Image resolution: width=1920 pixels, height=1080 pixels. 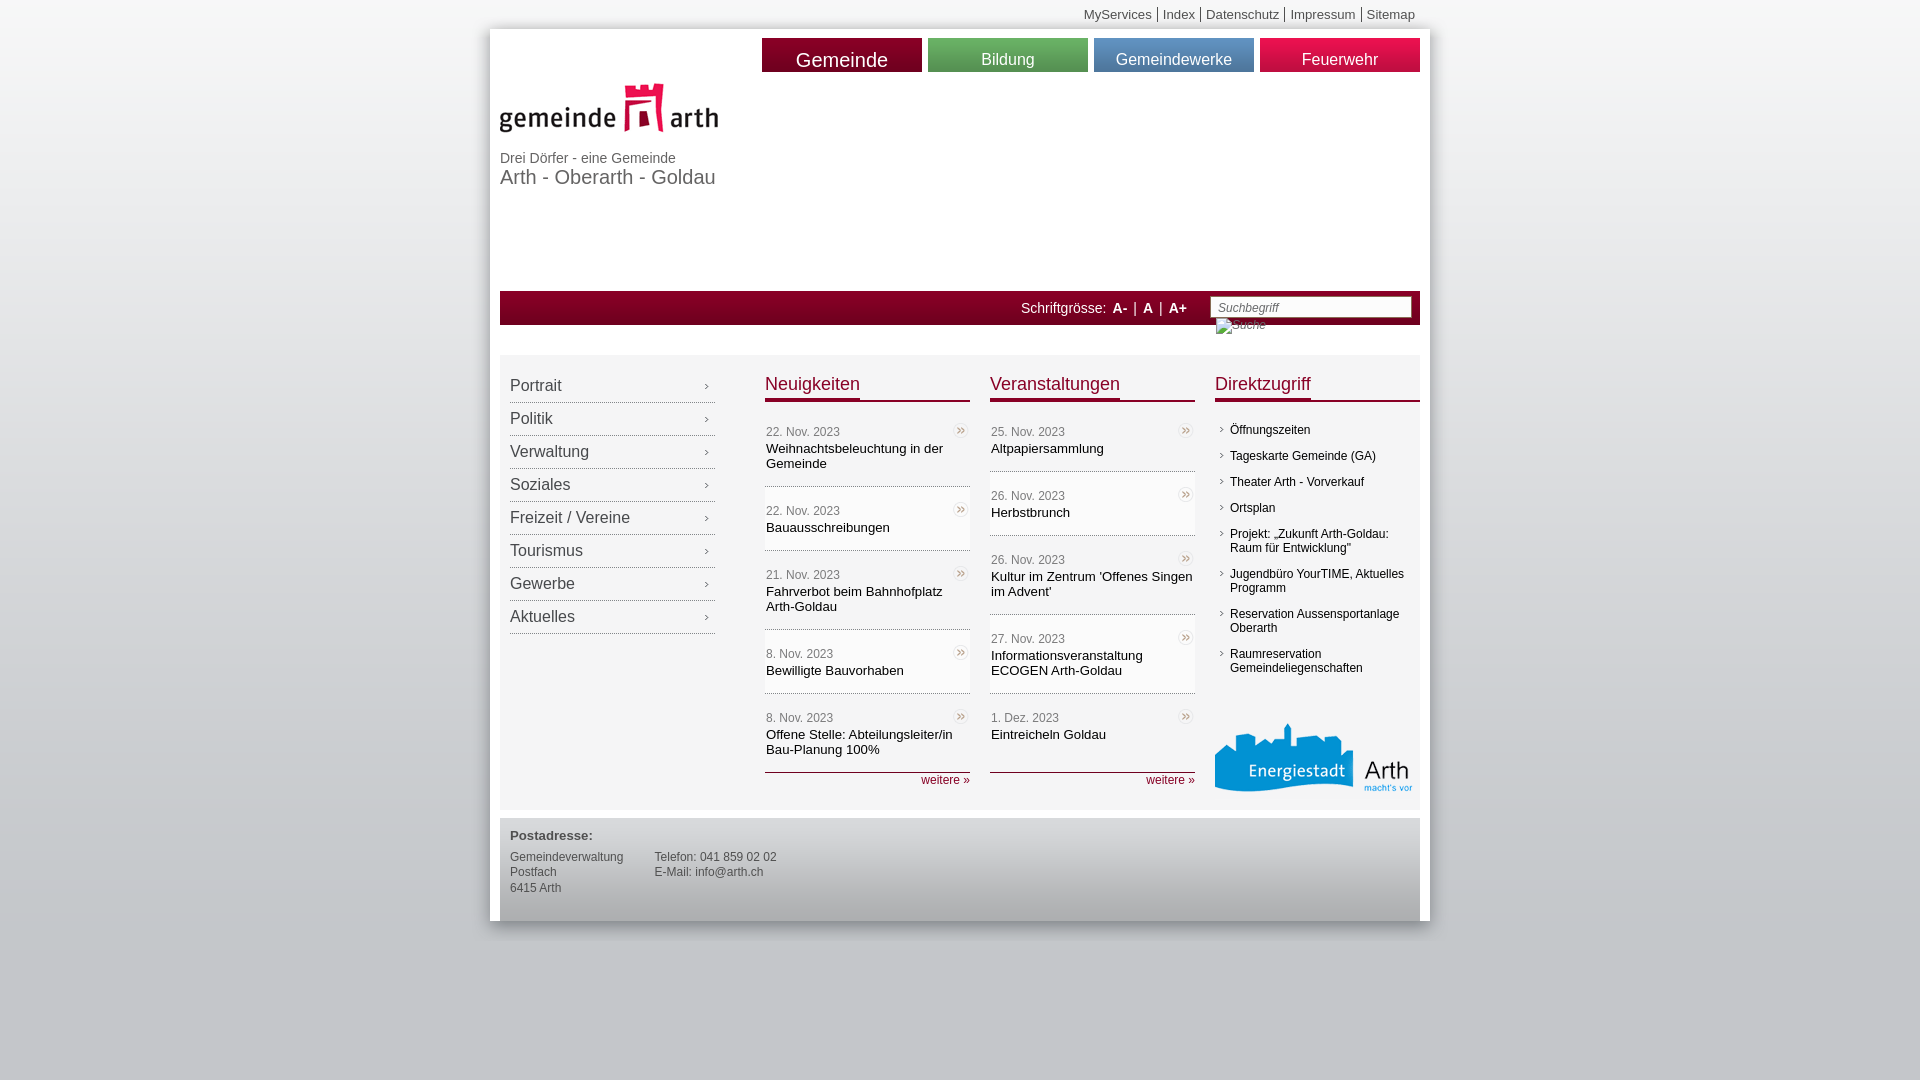 What do you see at coordinates (867, 654) in the screenshot?
I see `8. Nov. 2023` at bounding box center [867, 654].